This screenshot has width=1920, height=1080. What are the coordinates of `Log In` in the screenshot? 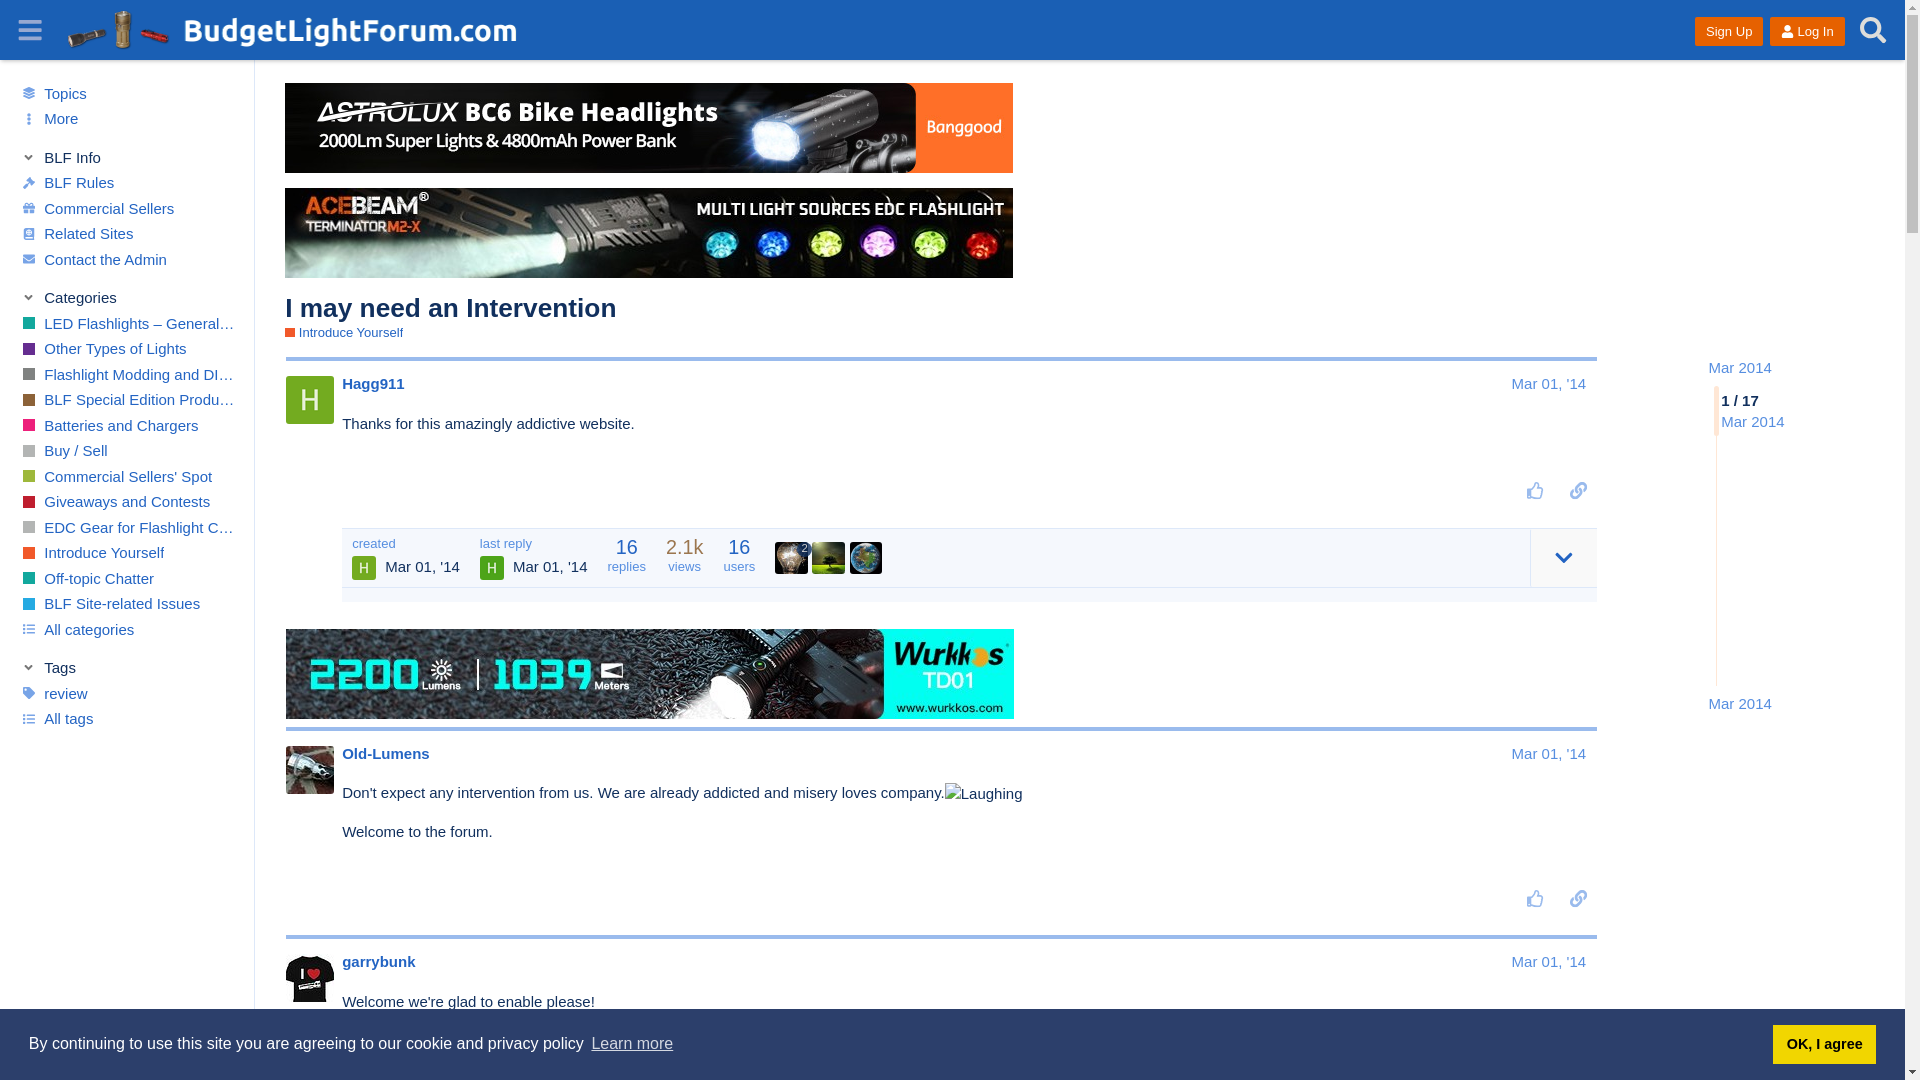 It's located at (1806, 32).